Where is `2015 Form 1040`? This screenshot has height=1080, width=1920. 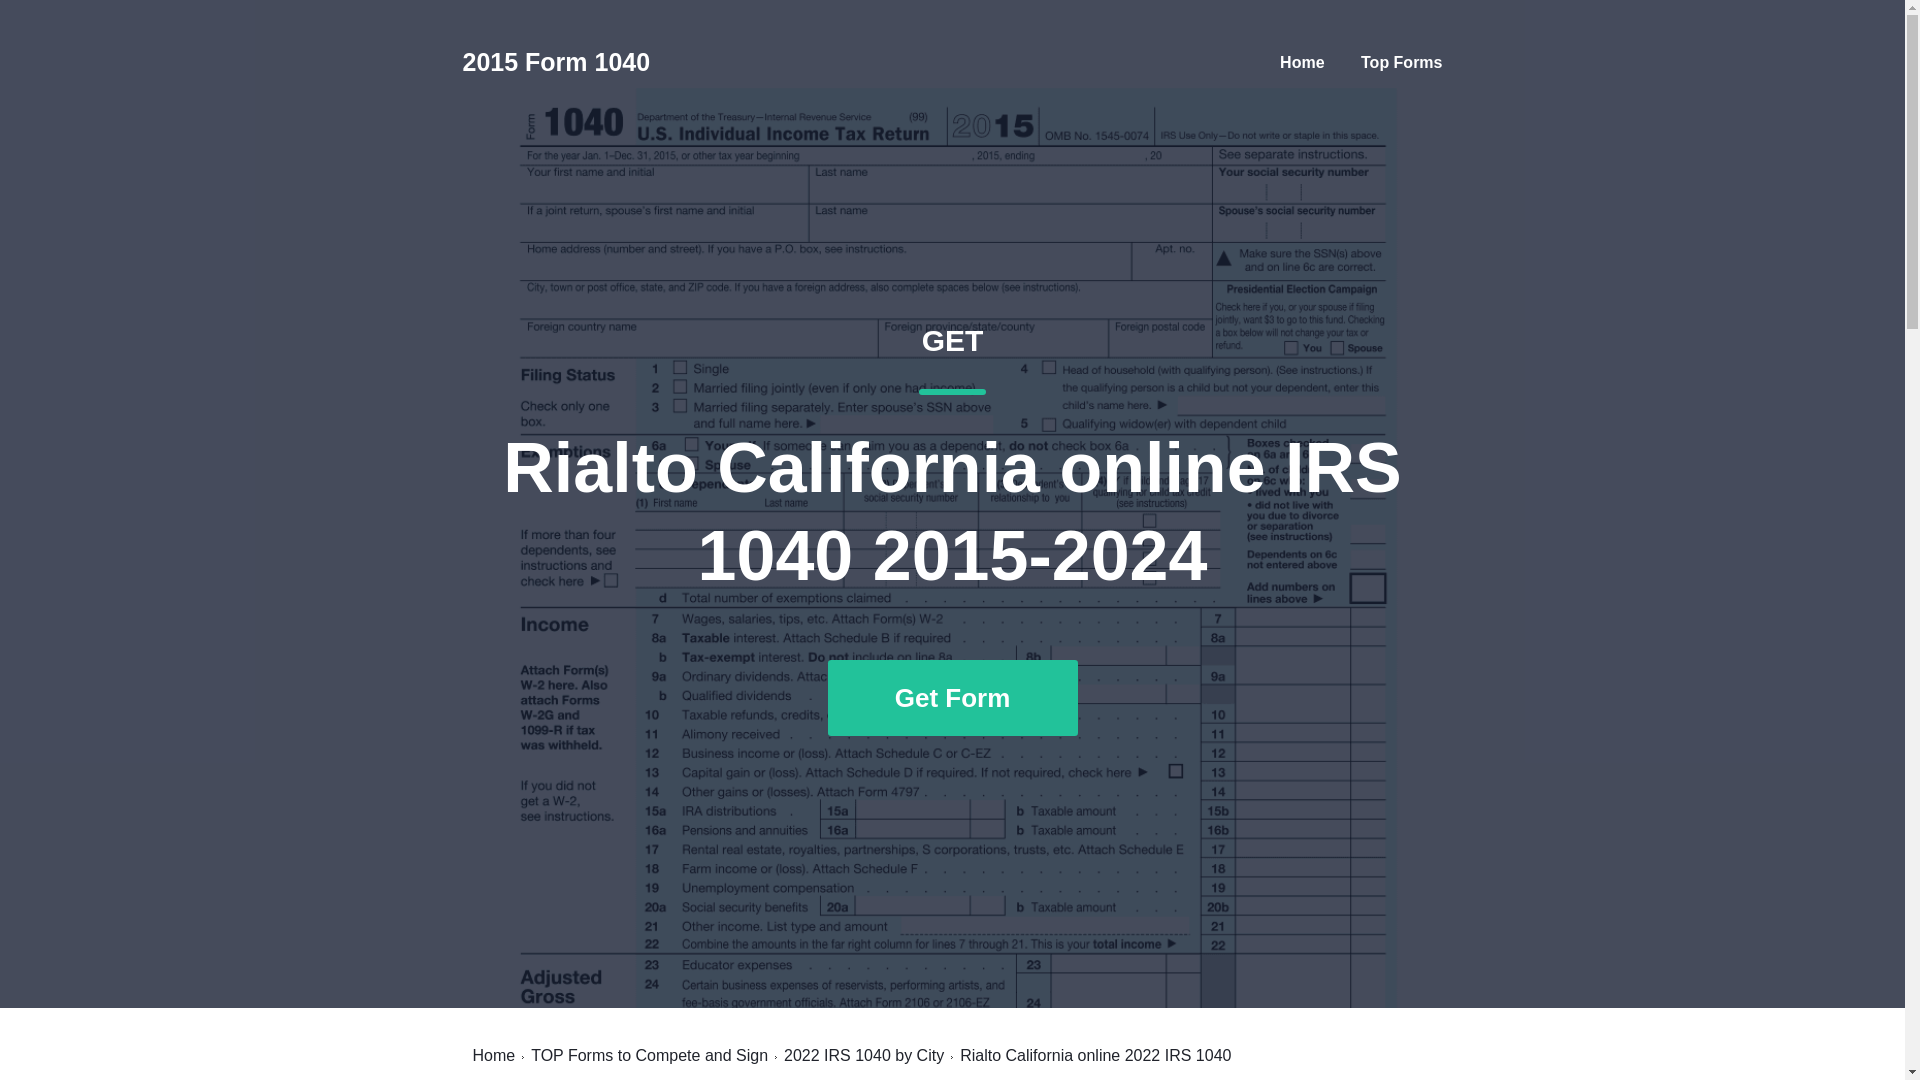 2015 Form 1040 is located at coordinates (1302, 62).